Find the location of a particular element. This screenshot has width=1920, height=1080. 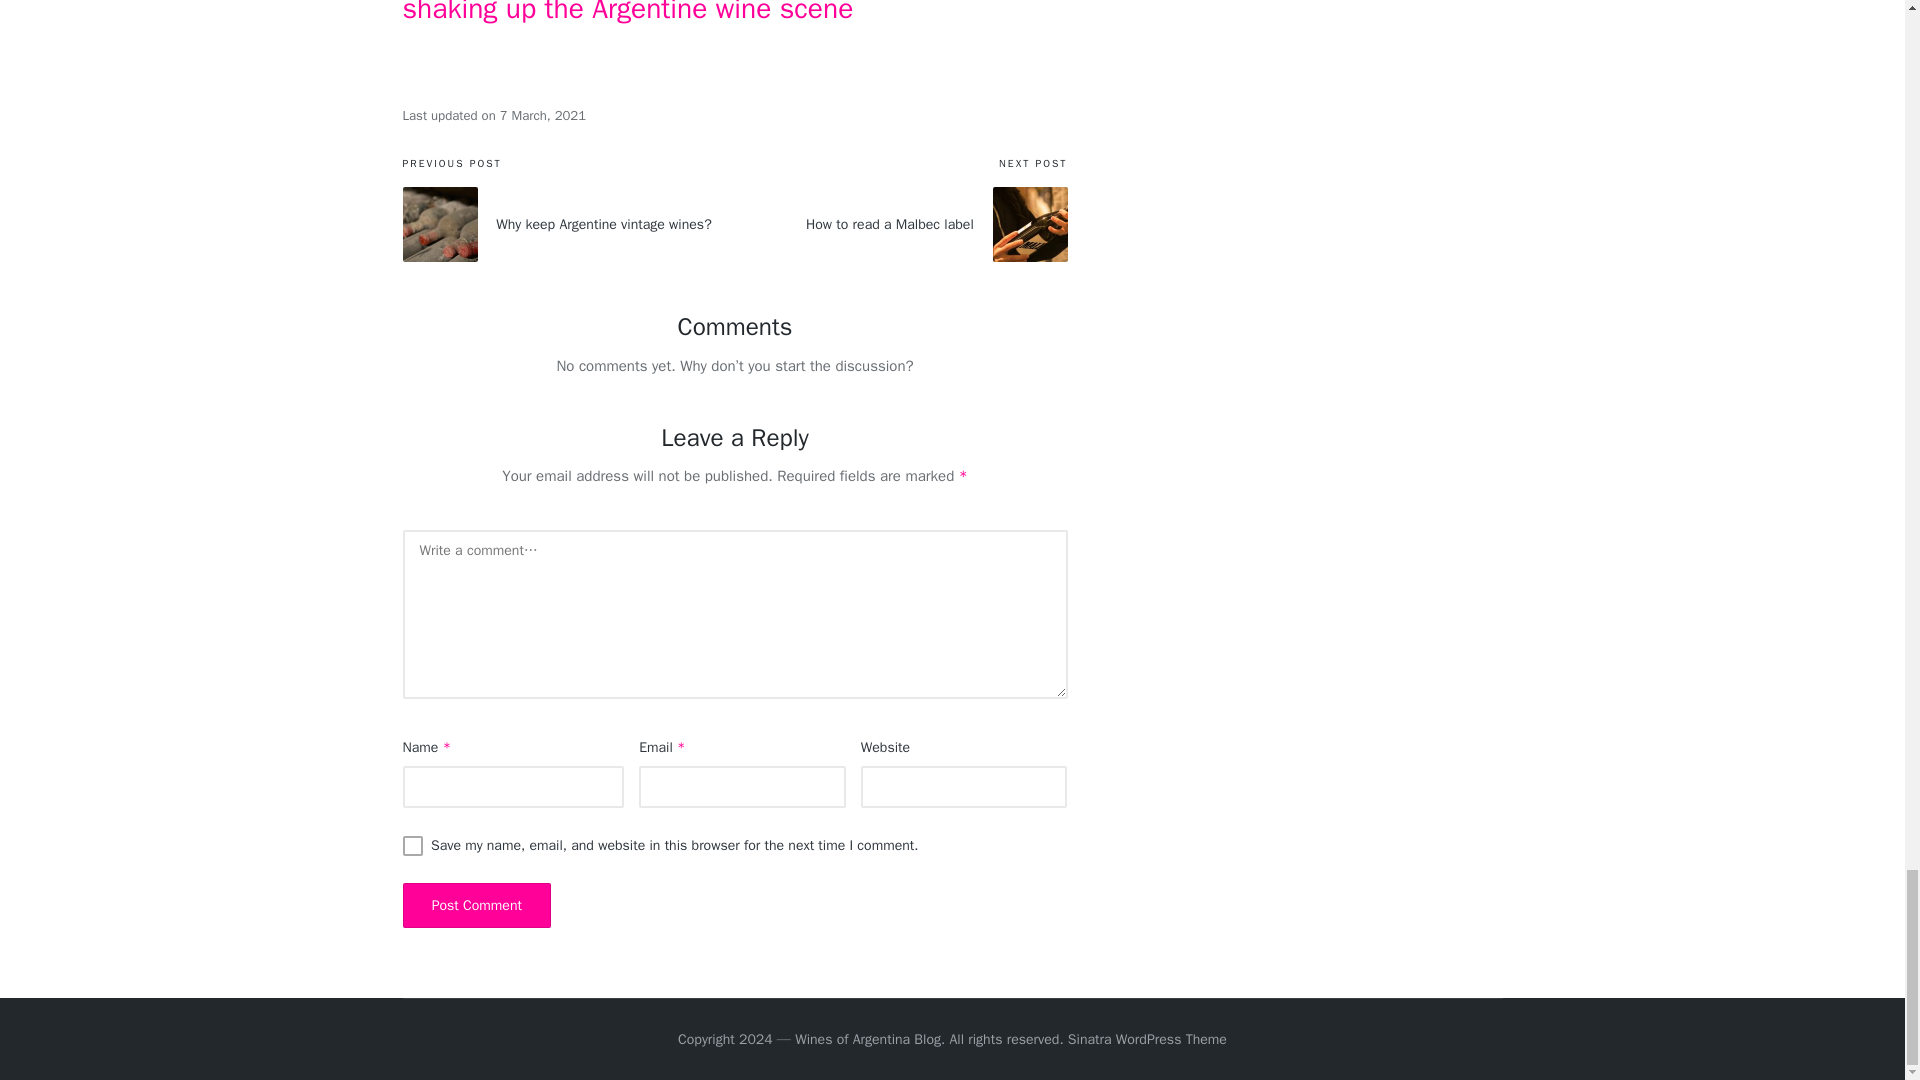

yes is located at coordinates (412, 846).